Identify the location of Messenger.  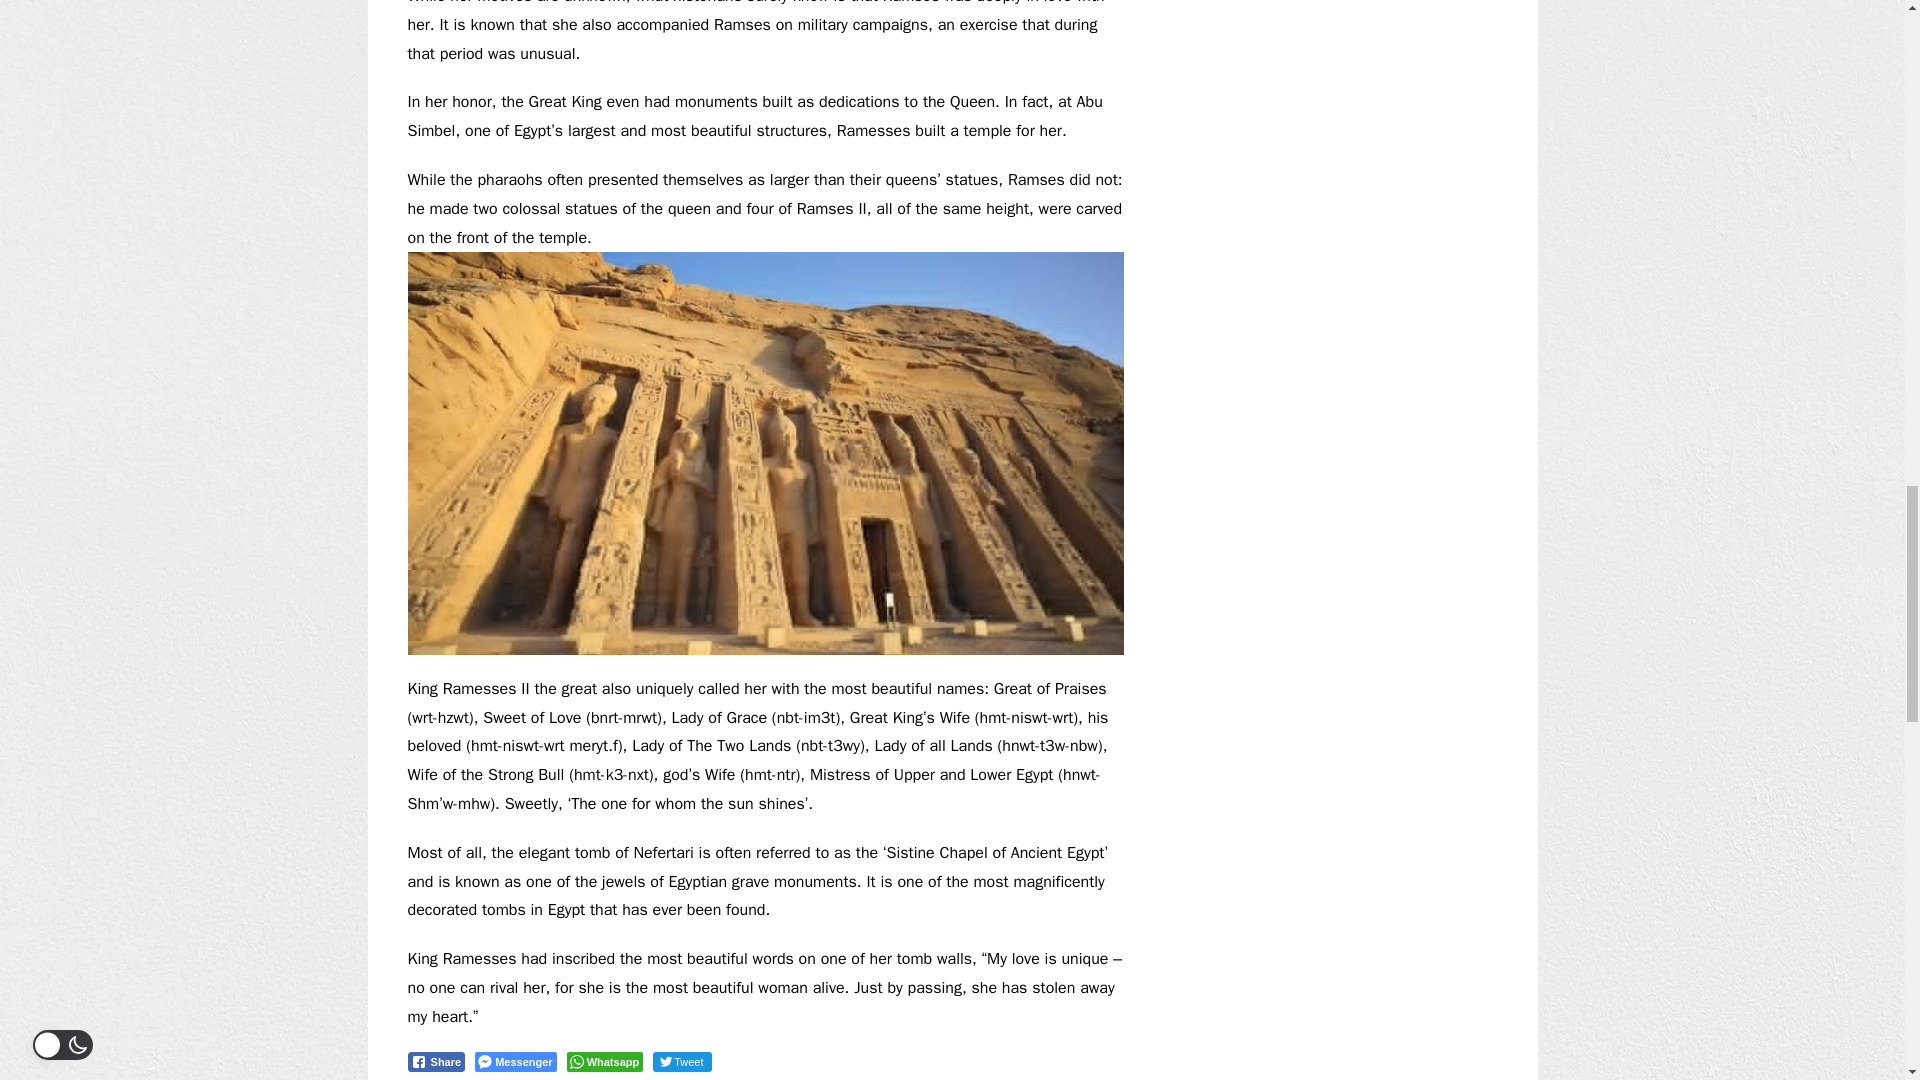
(515, 1062).